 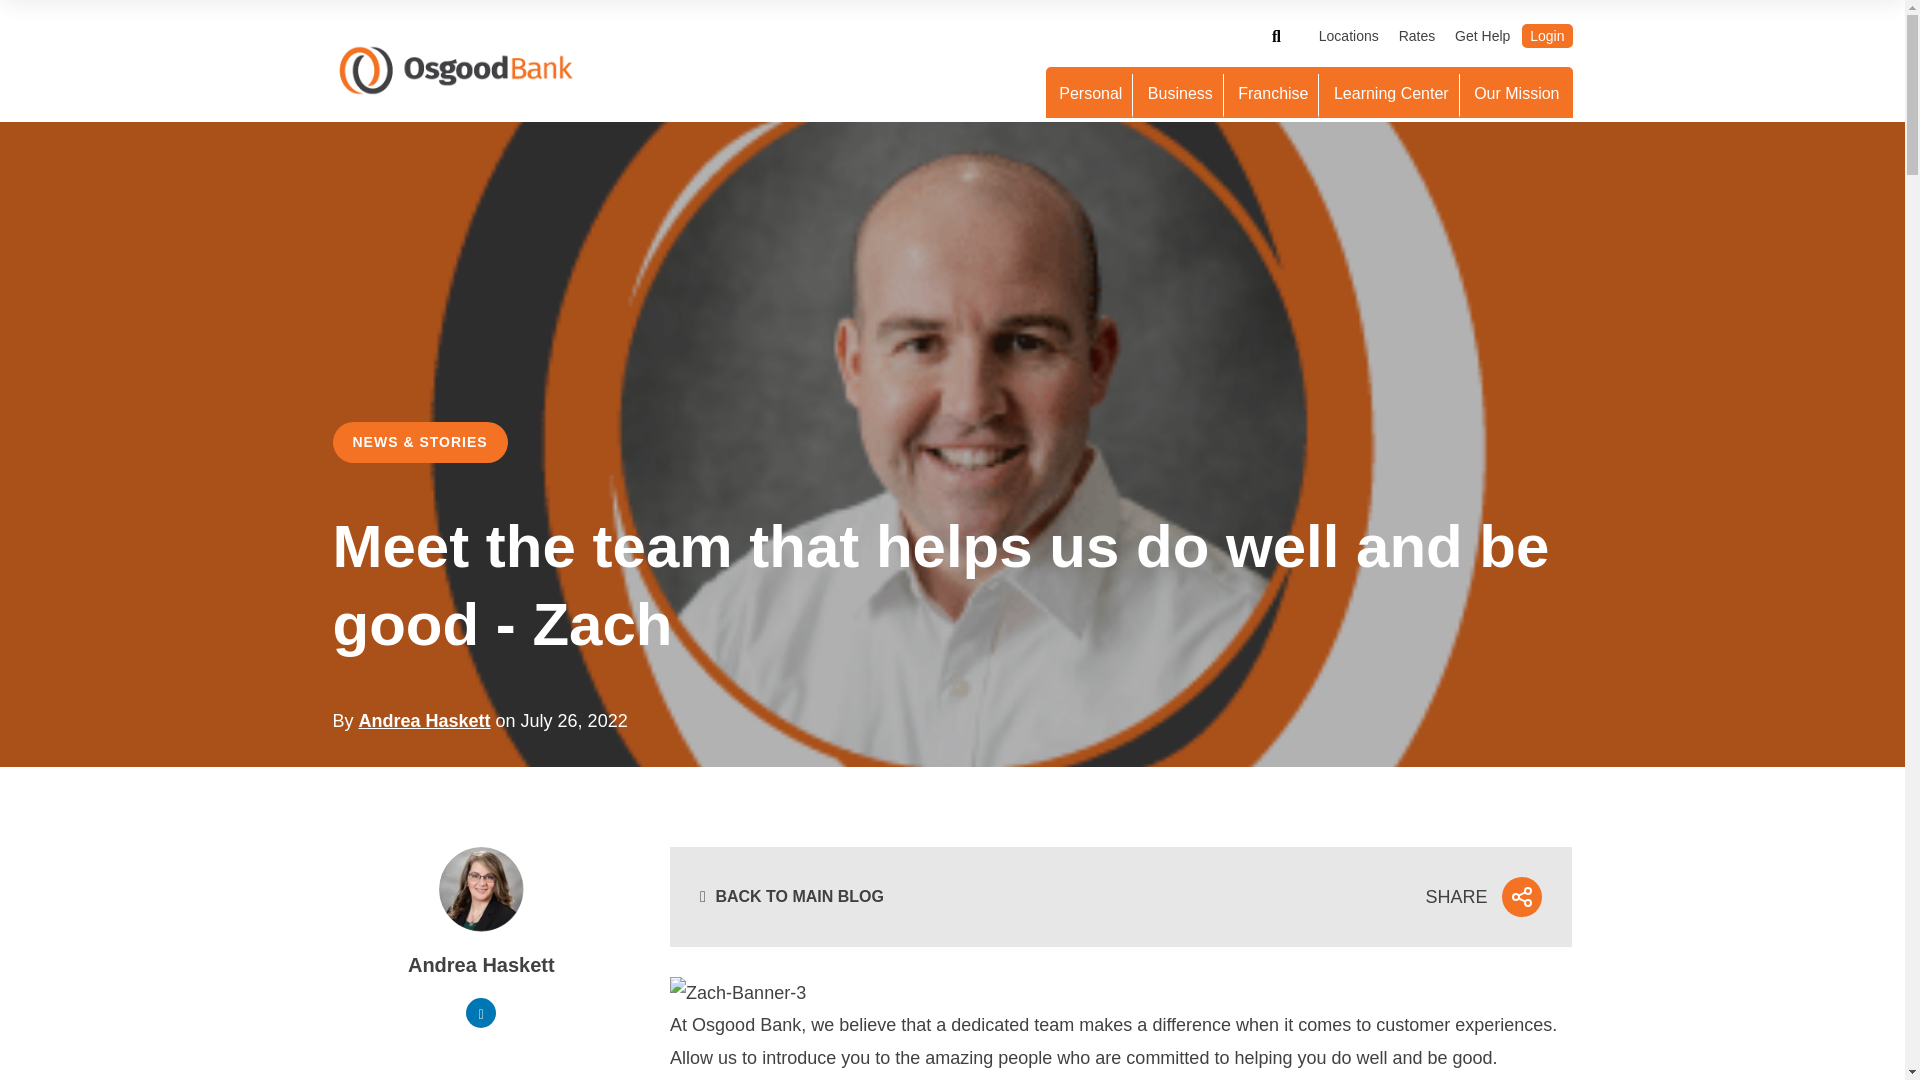 What do you see at coordinates (1416, 35) in the screenshot?
I see `Rates` at bounding box center [1416, 35].